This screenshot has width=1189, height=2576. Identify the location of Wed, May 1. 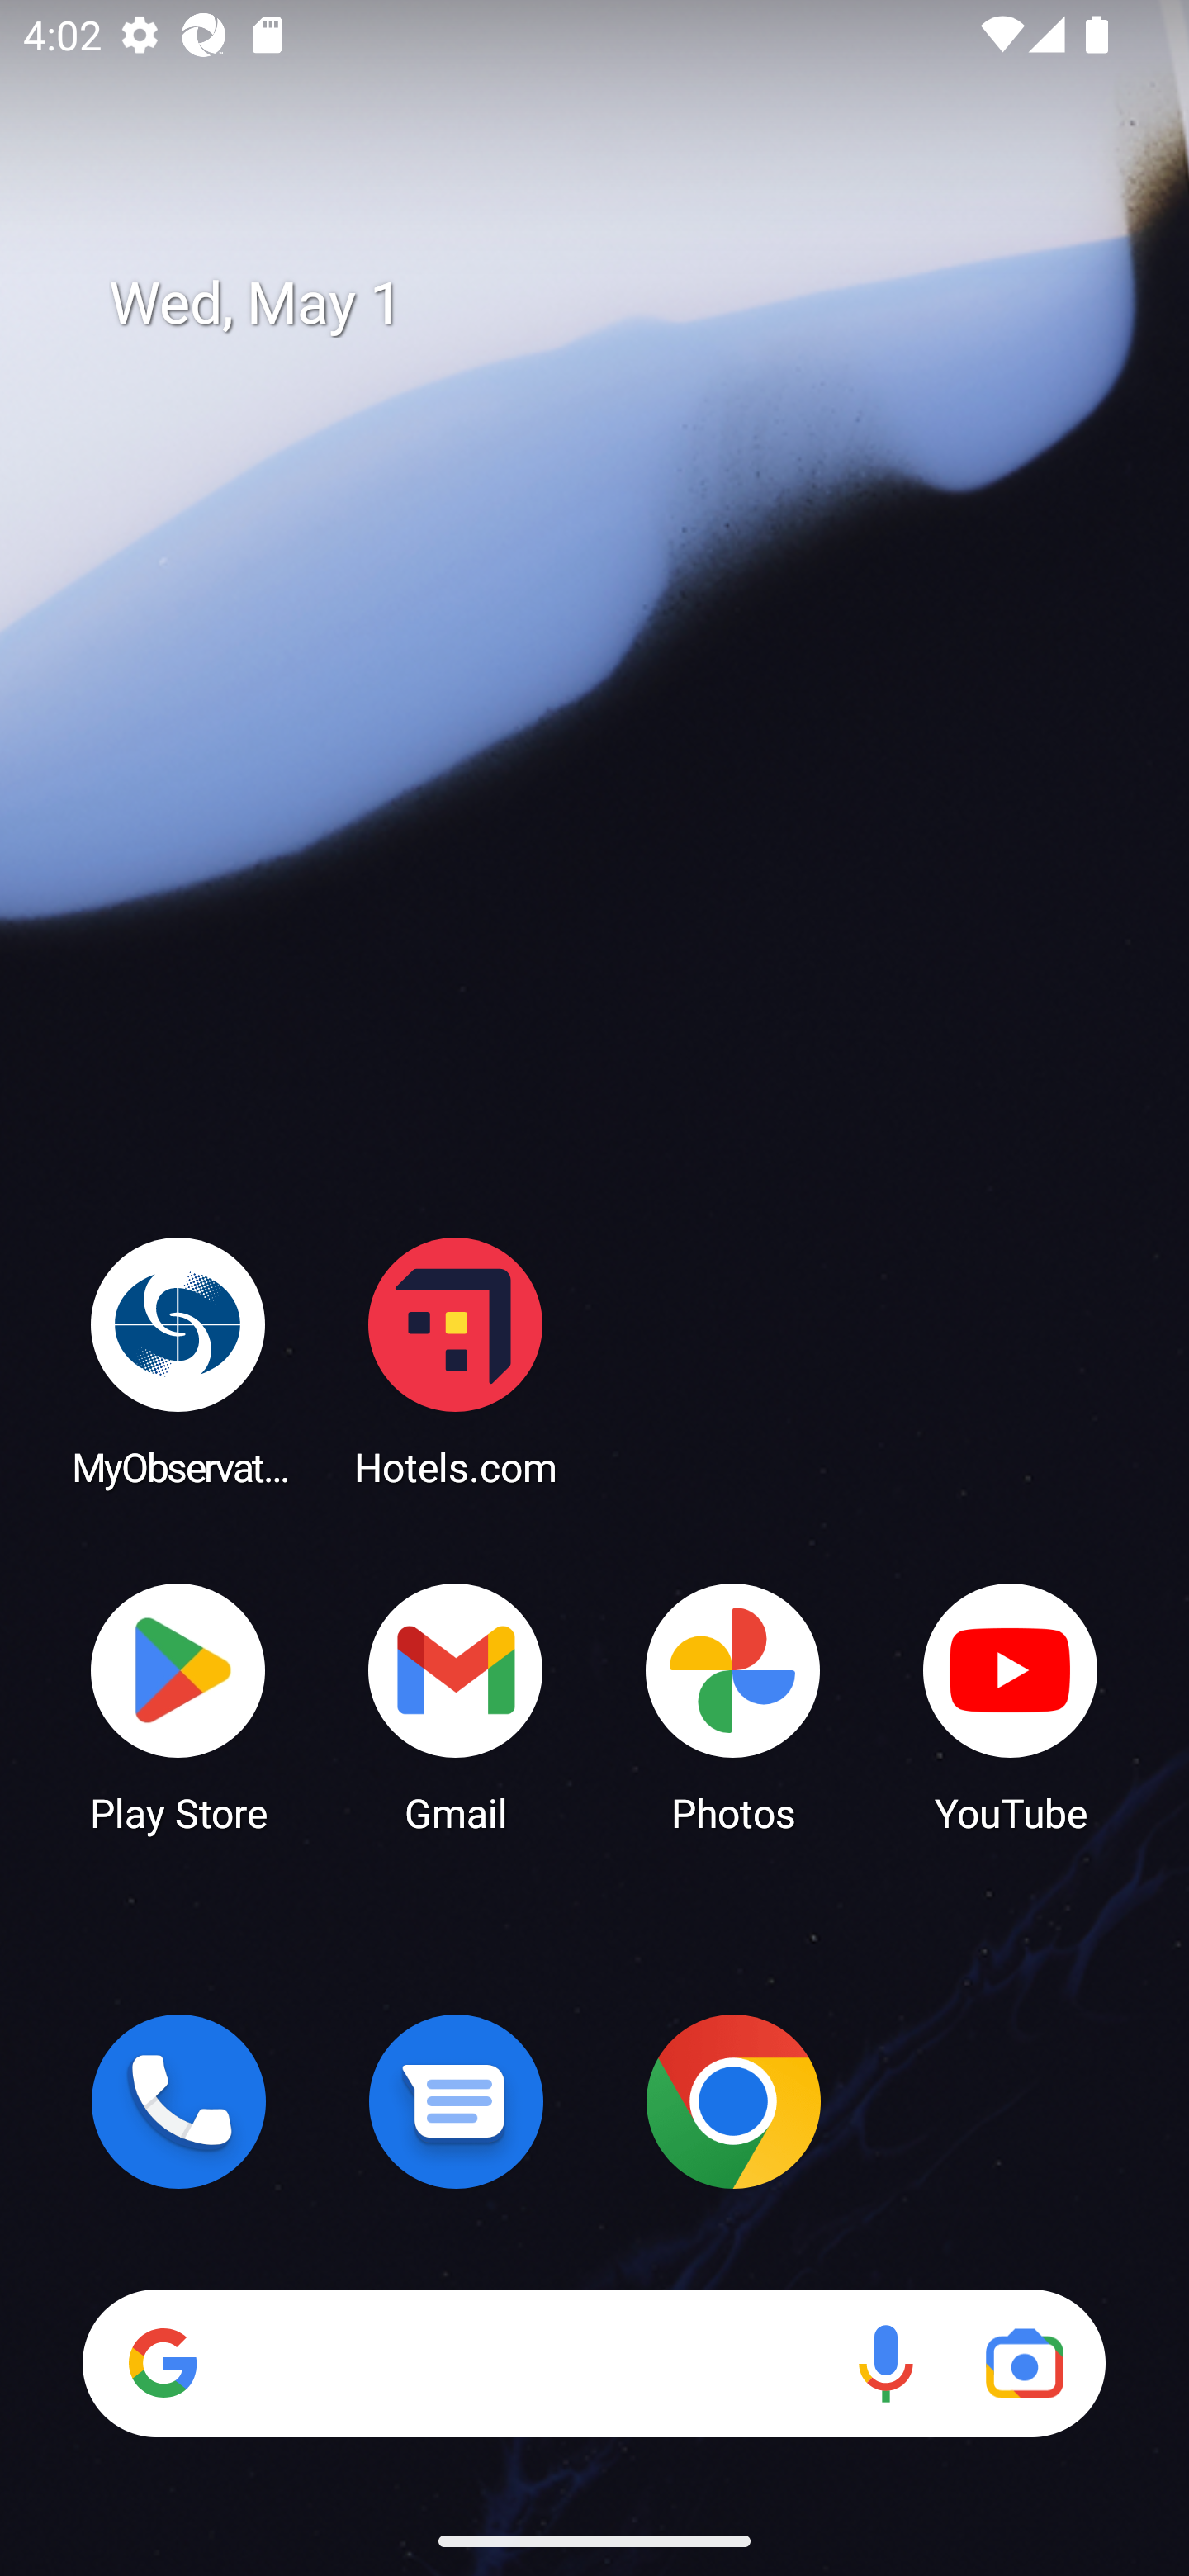
(618, 304).